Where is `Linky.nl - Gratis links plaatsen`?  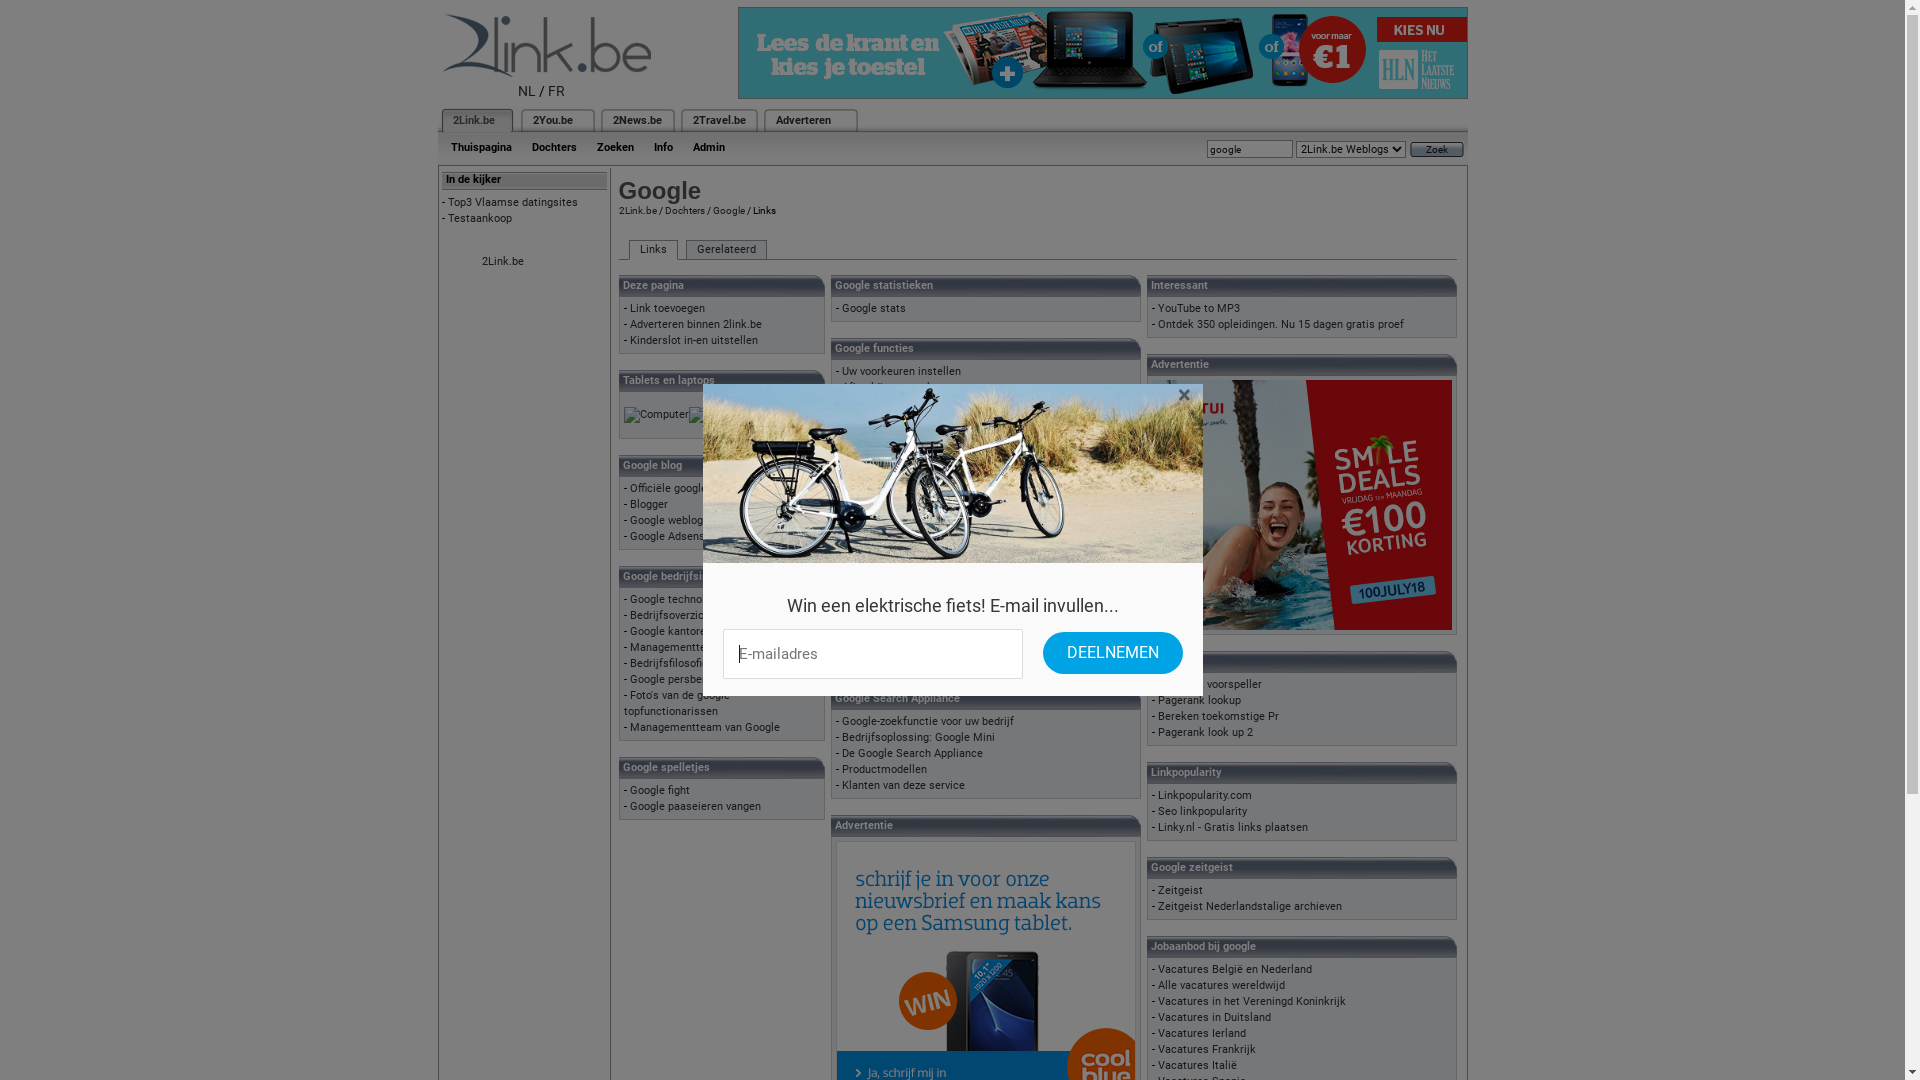
Linky.nl - Gratis links plaatsen is located at coordinates (1233, 828).